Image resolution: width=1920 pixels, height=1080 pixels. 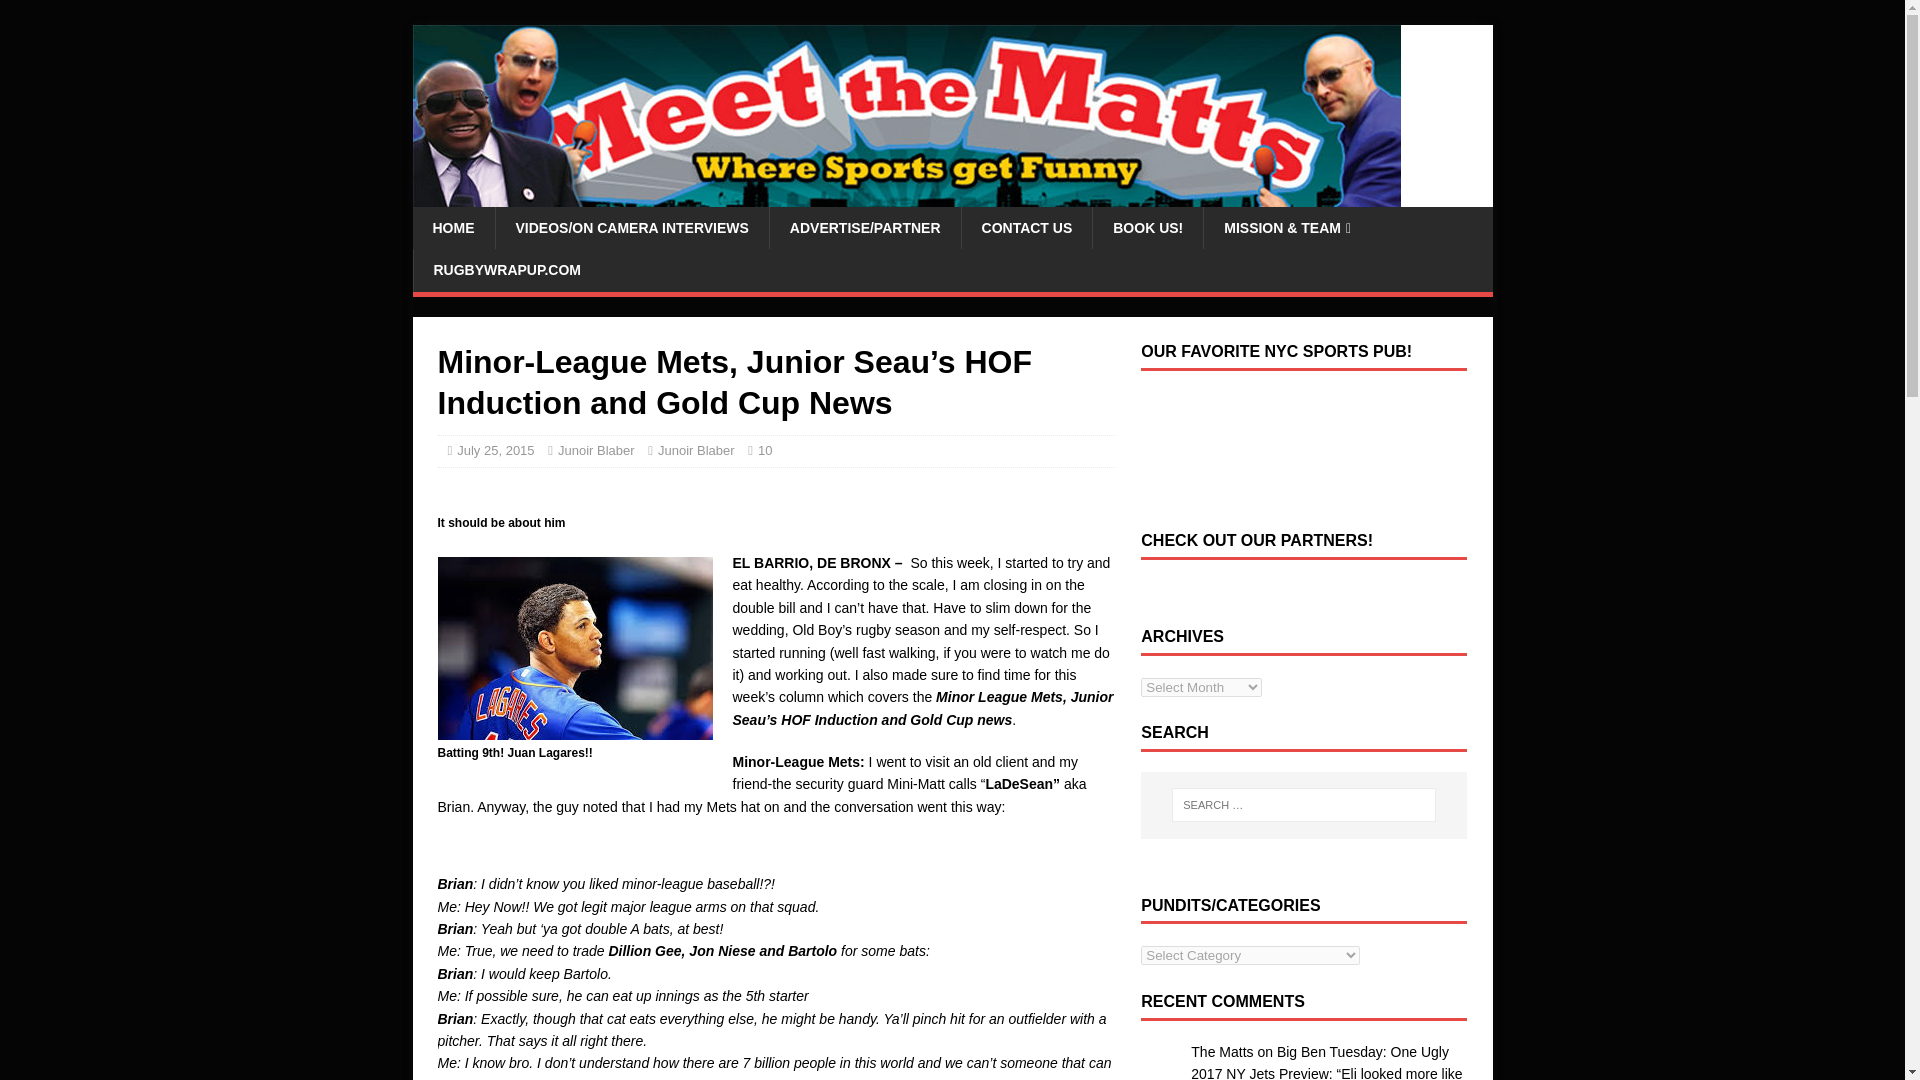 What do you see at coordinates (494, 450) in the screenshot?
I see `July 25, 2015` at bounding box center [494, 450].